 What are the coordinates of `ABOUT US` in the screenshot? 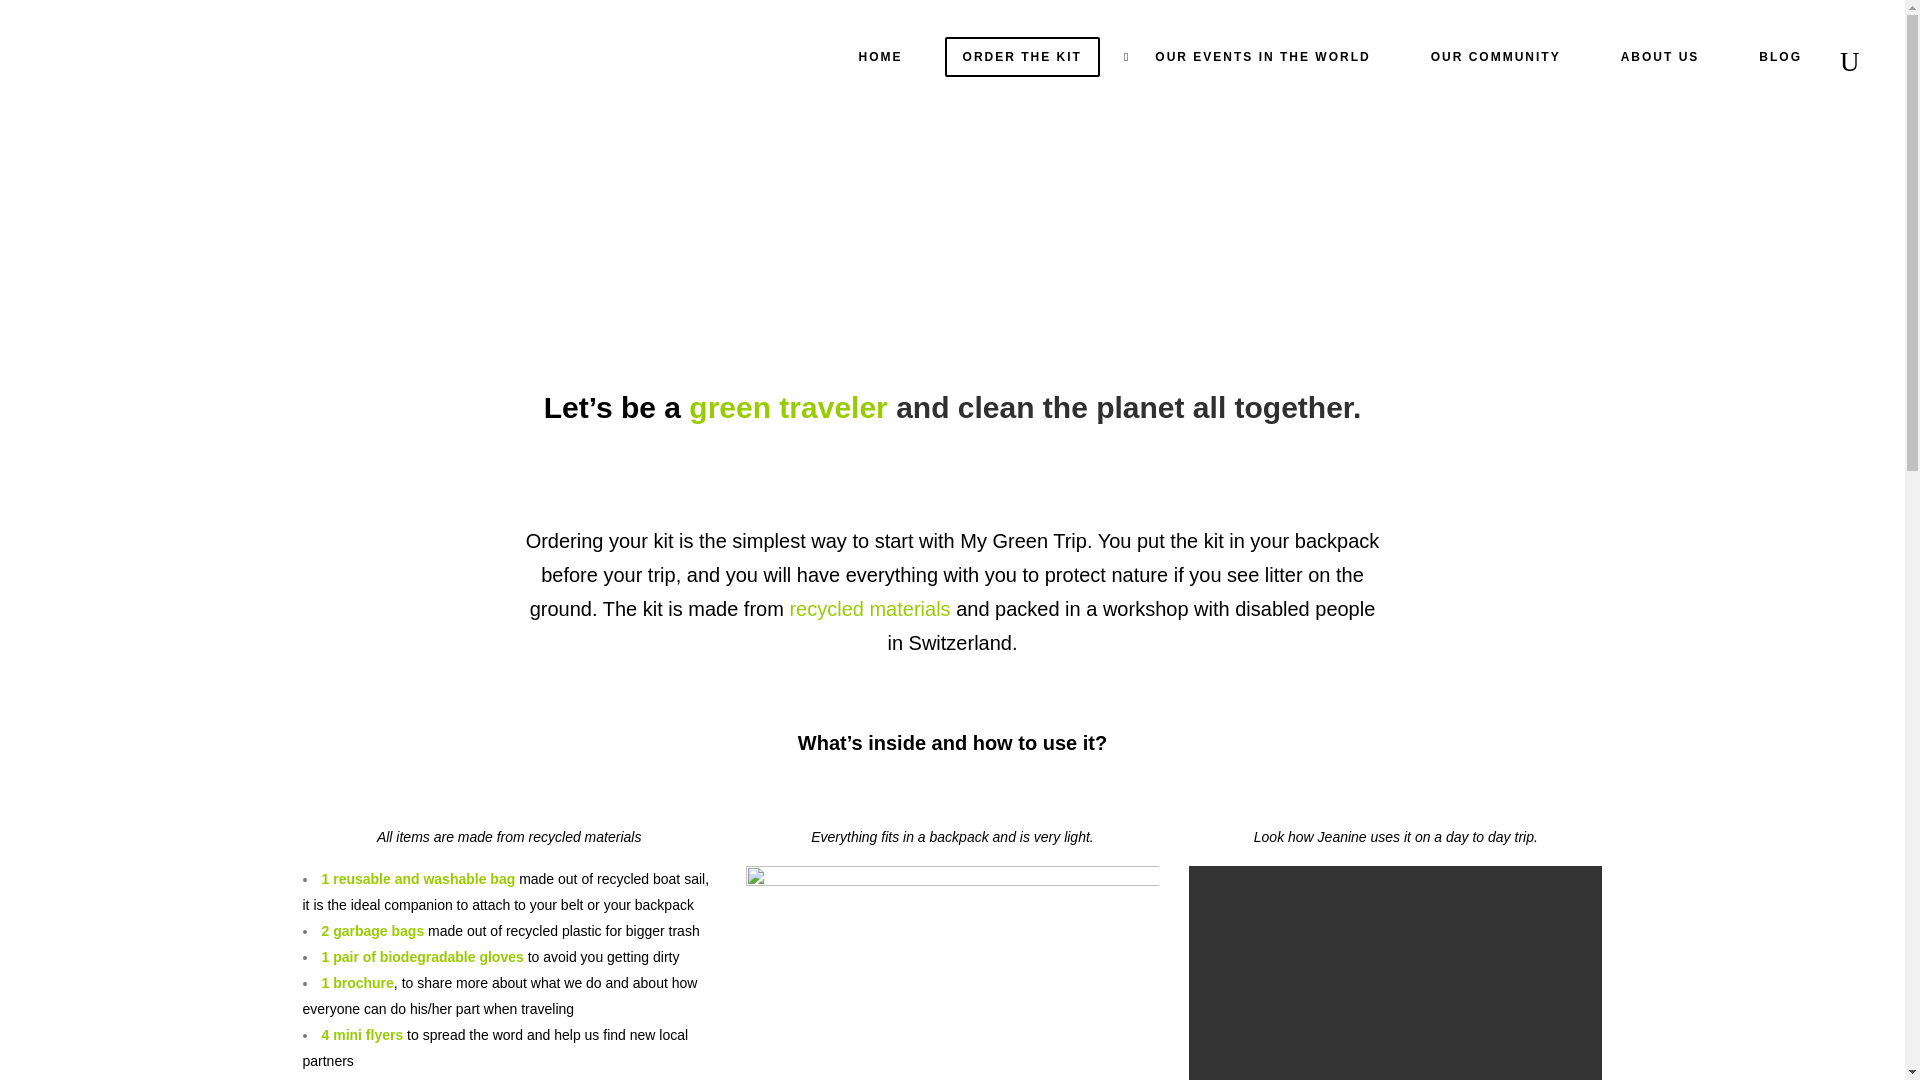 It's located at (1660, 57).